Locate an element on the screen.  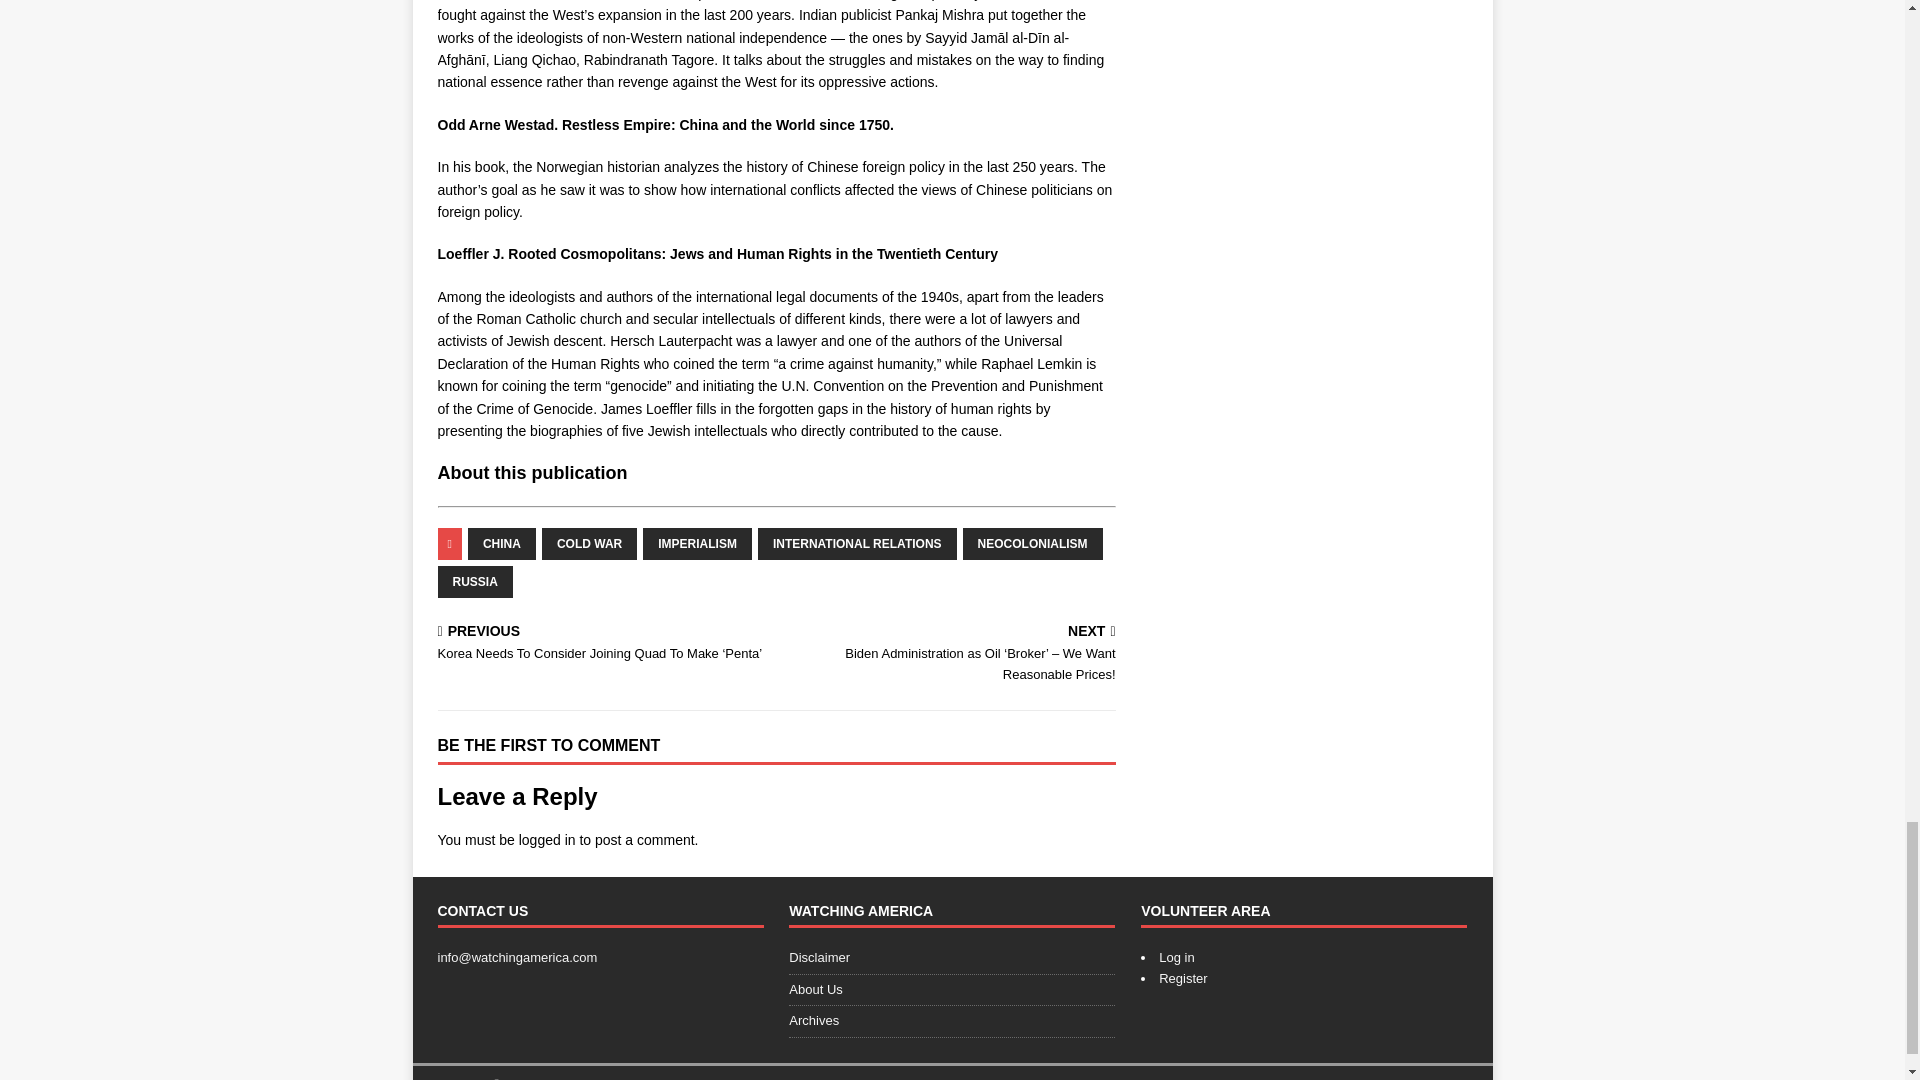
Register is located at coordinates (1183, 978).